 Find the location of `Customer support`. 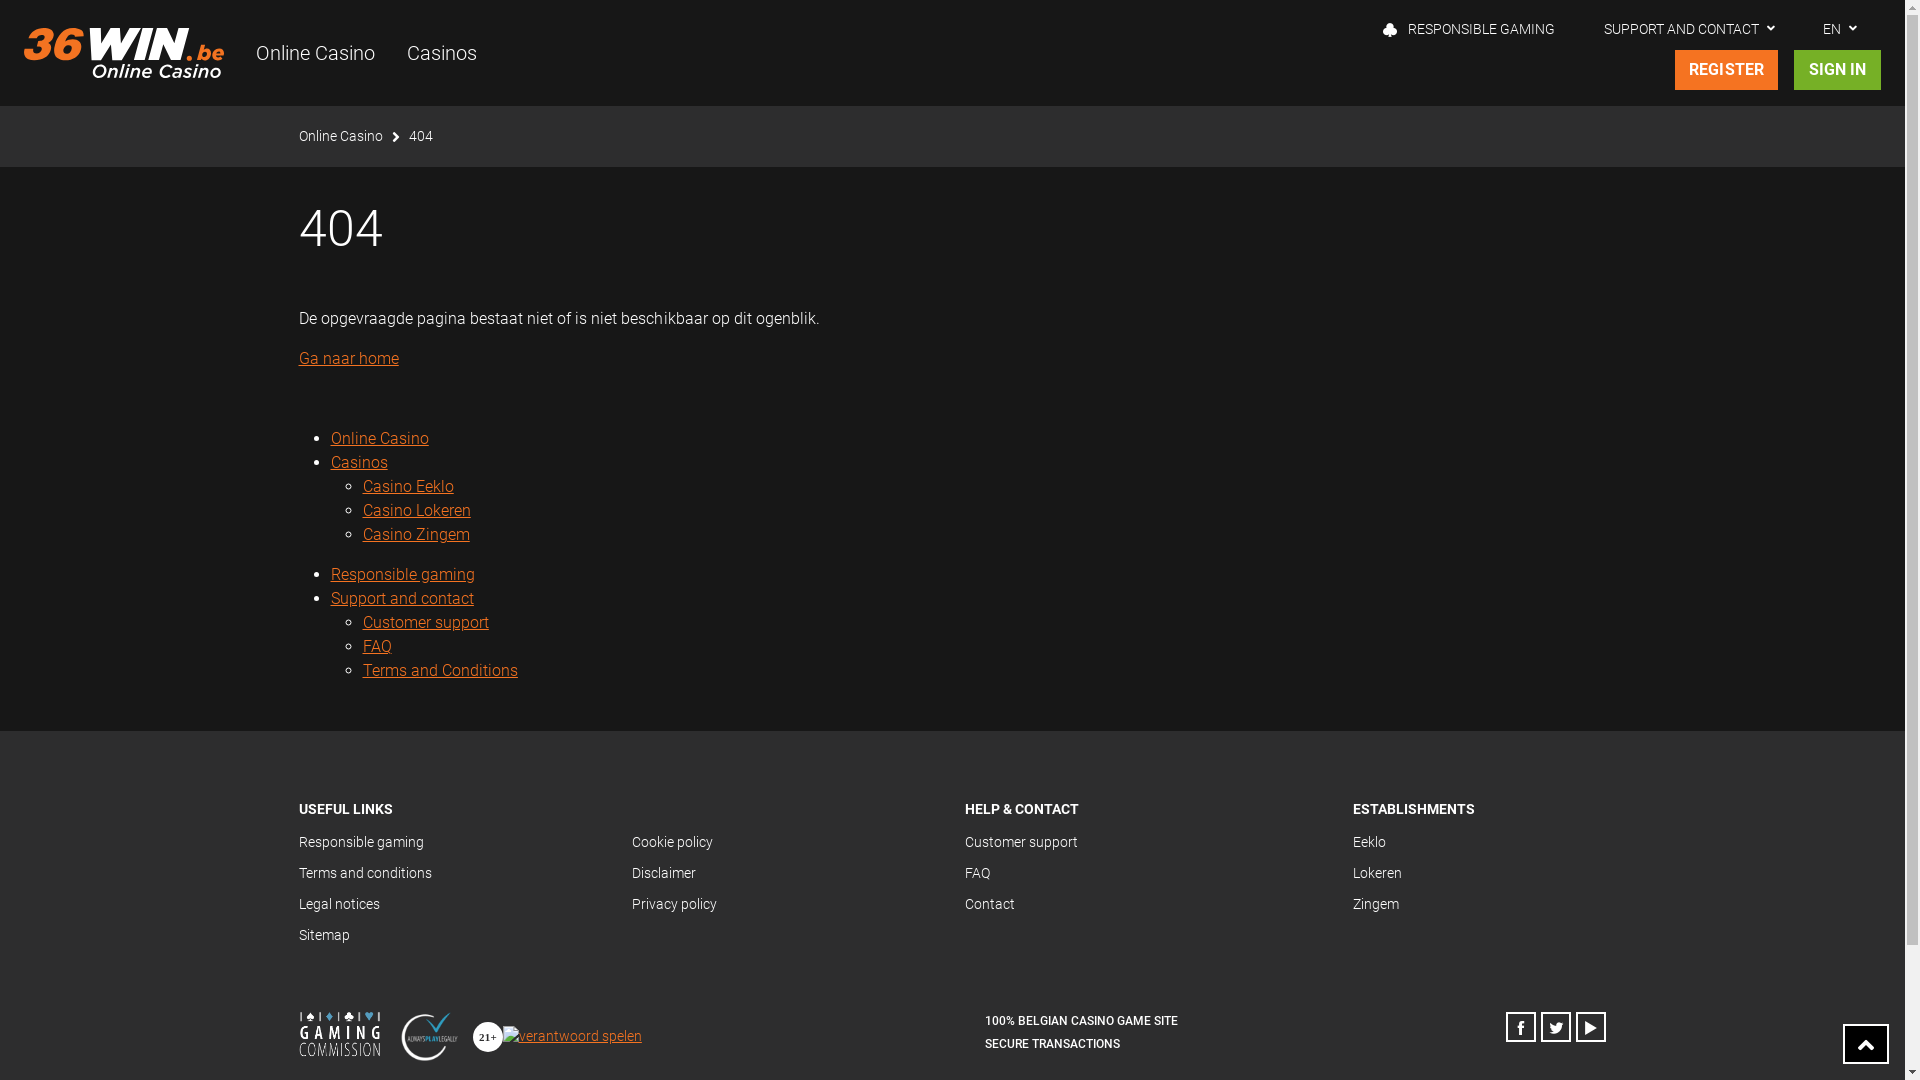

Customer support is located at coordinates (425, 622).